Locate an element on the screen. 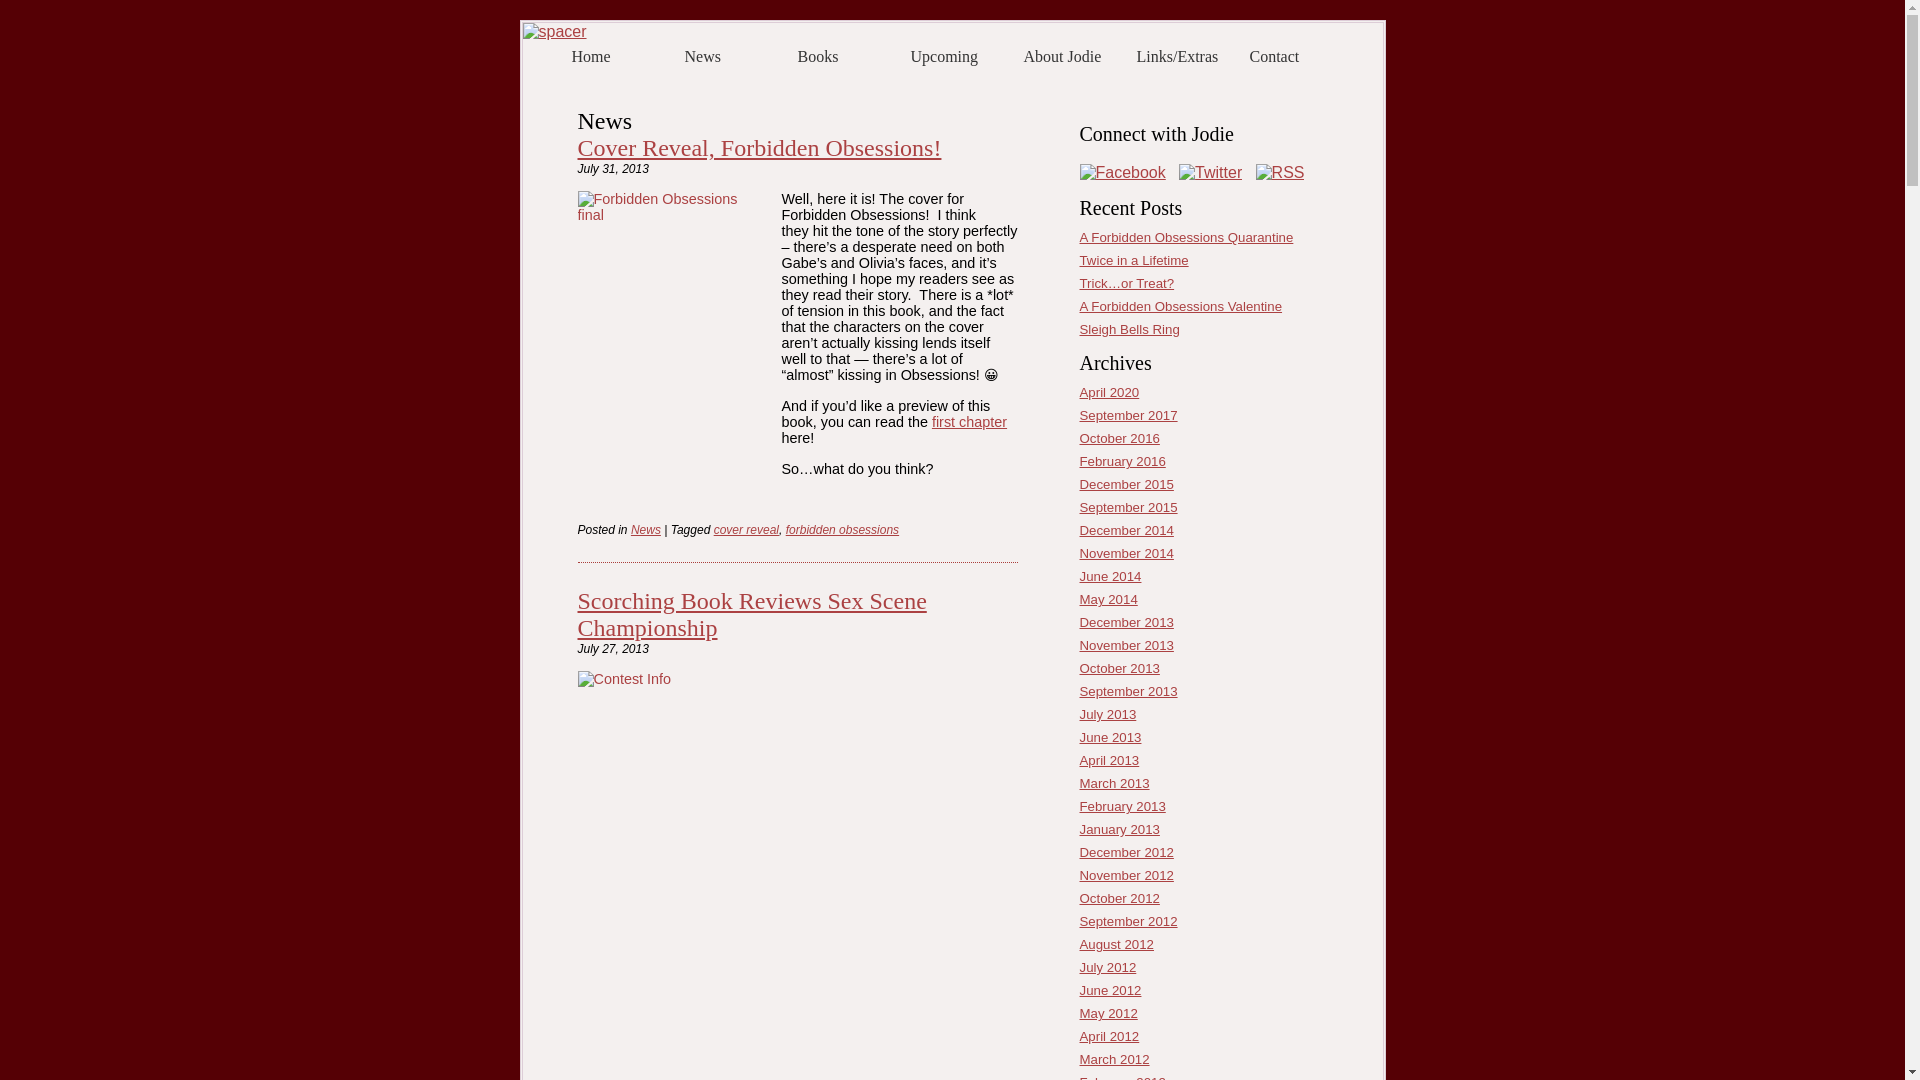 The height and width of the screenshot is (1080, 1920). Books is located at coordinates (844, 54).